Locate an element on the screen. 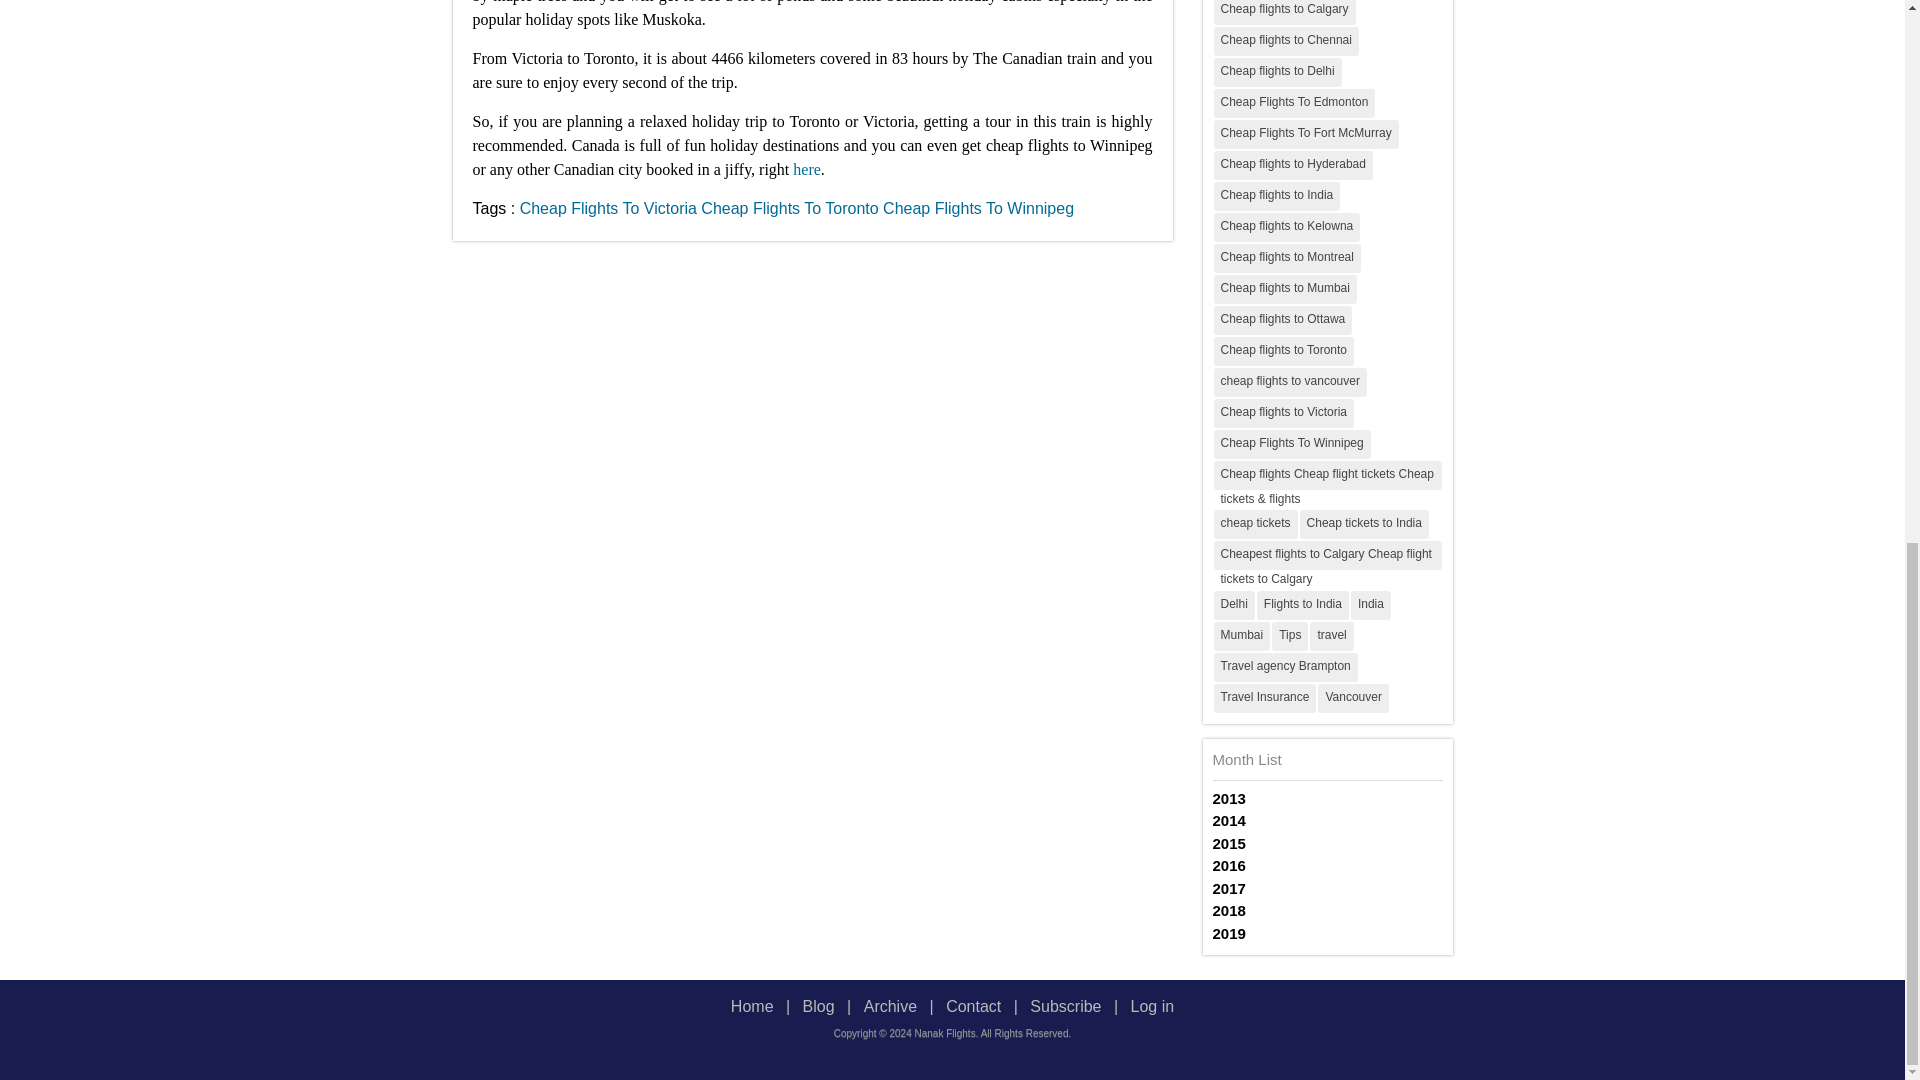 This screenshot has height=1080, width=1920. Cheap Flights To Fort McMurray is located at coordinates (1306, 134).